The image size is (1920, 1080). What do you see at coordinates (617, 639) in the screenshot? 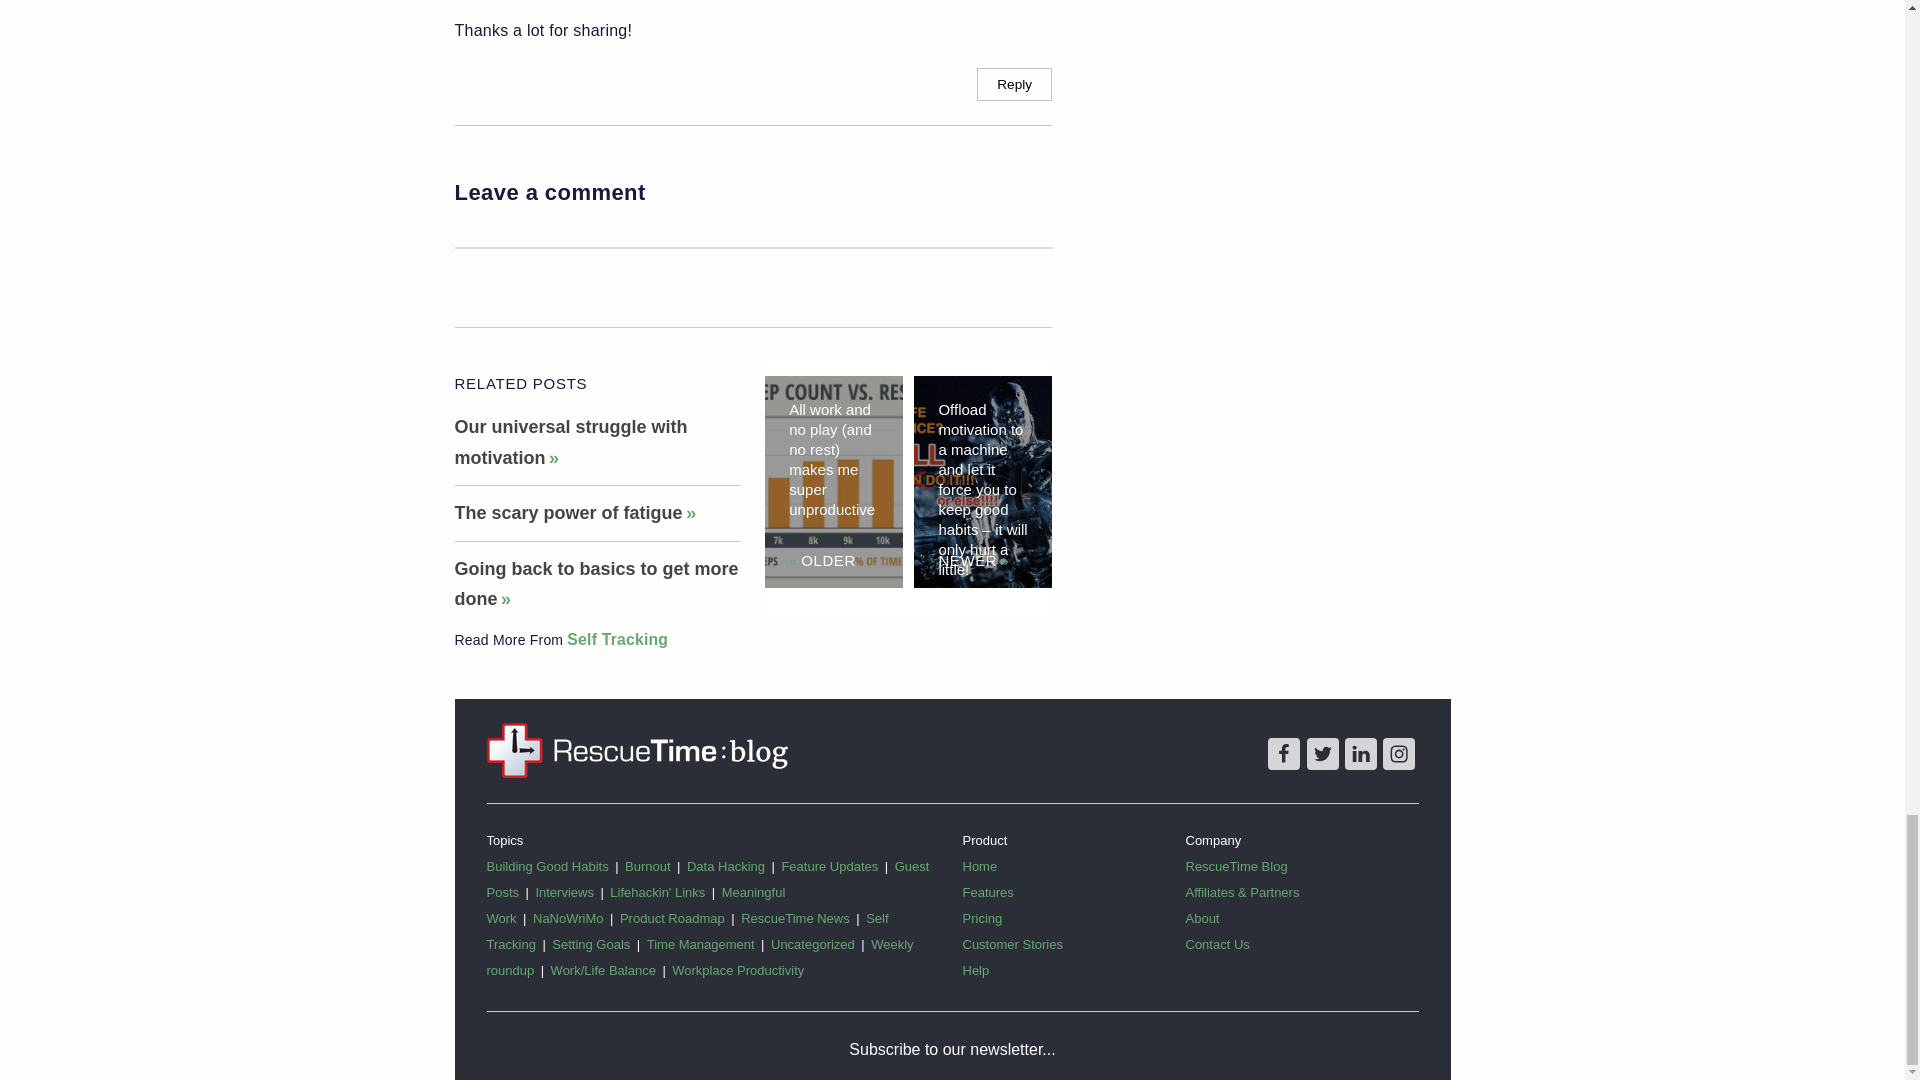
I see `Self Tracking` at bounding box center [617, 639].